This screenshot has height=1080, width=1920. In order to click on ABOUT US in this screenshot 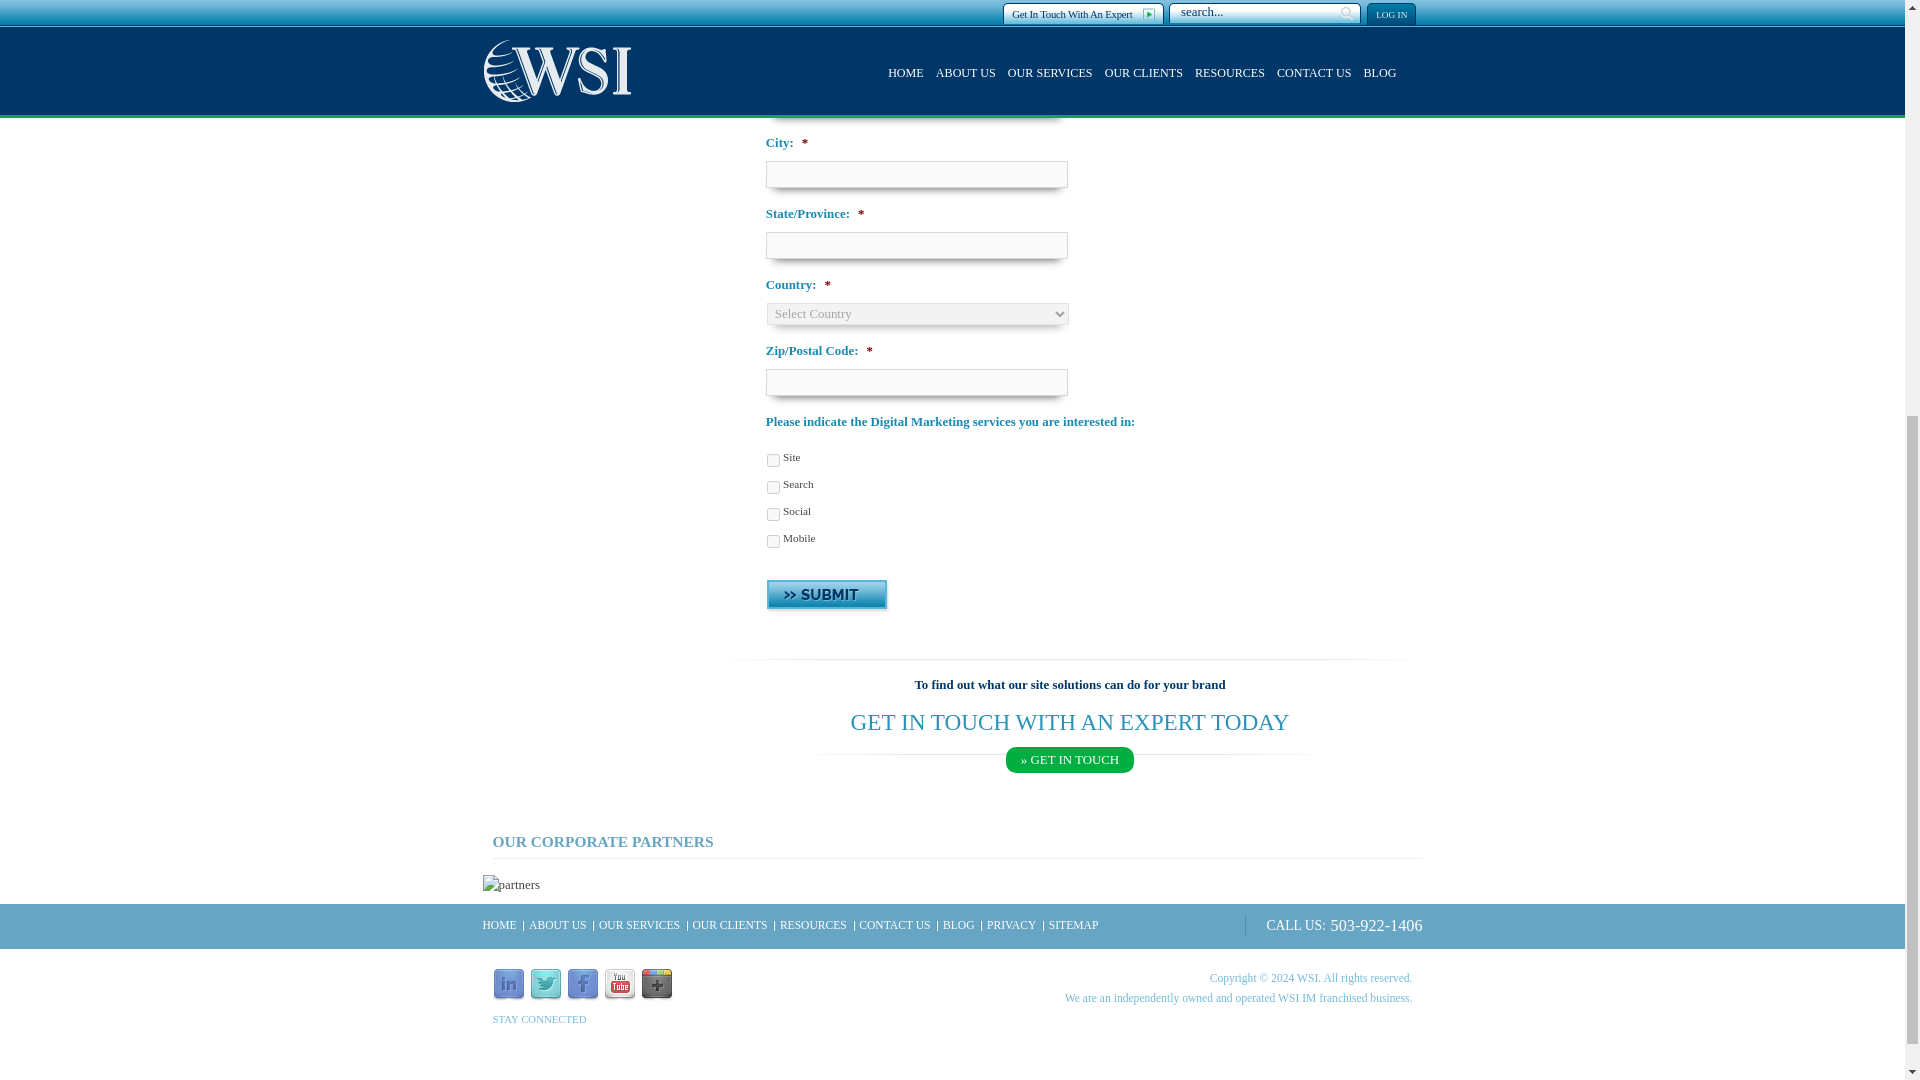, I will do `click(557, 926)`.